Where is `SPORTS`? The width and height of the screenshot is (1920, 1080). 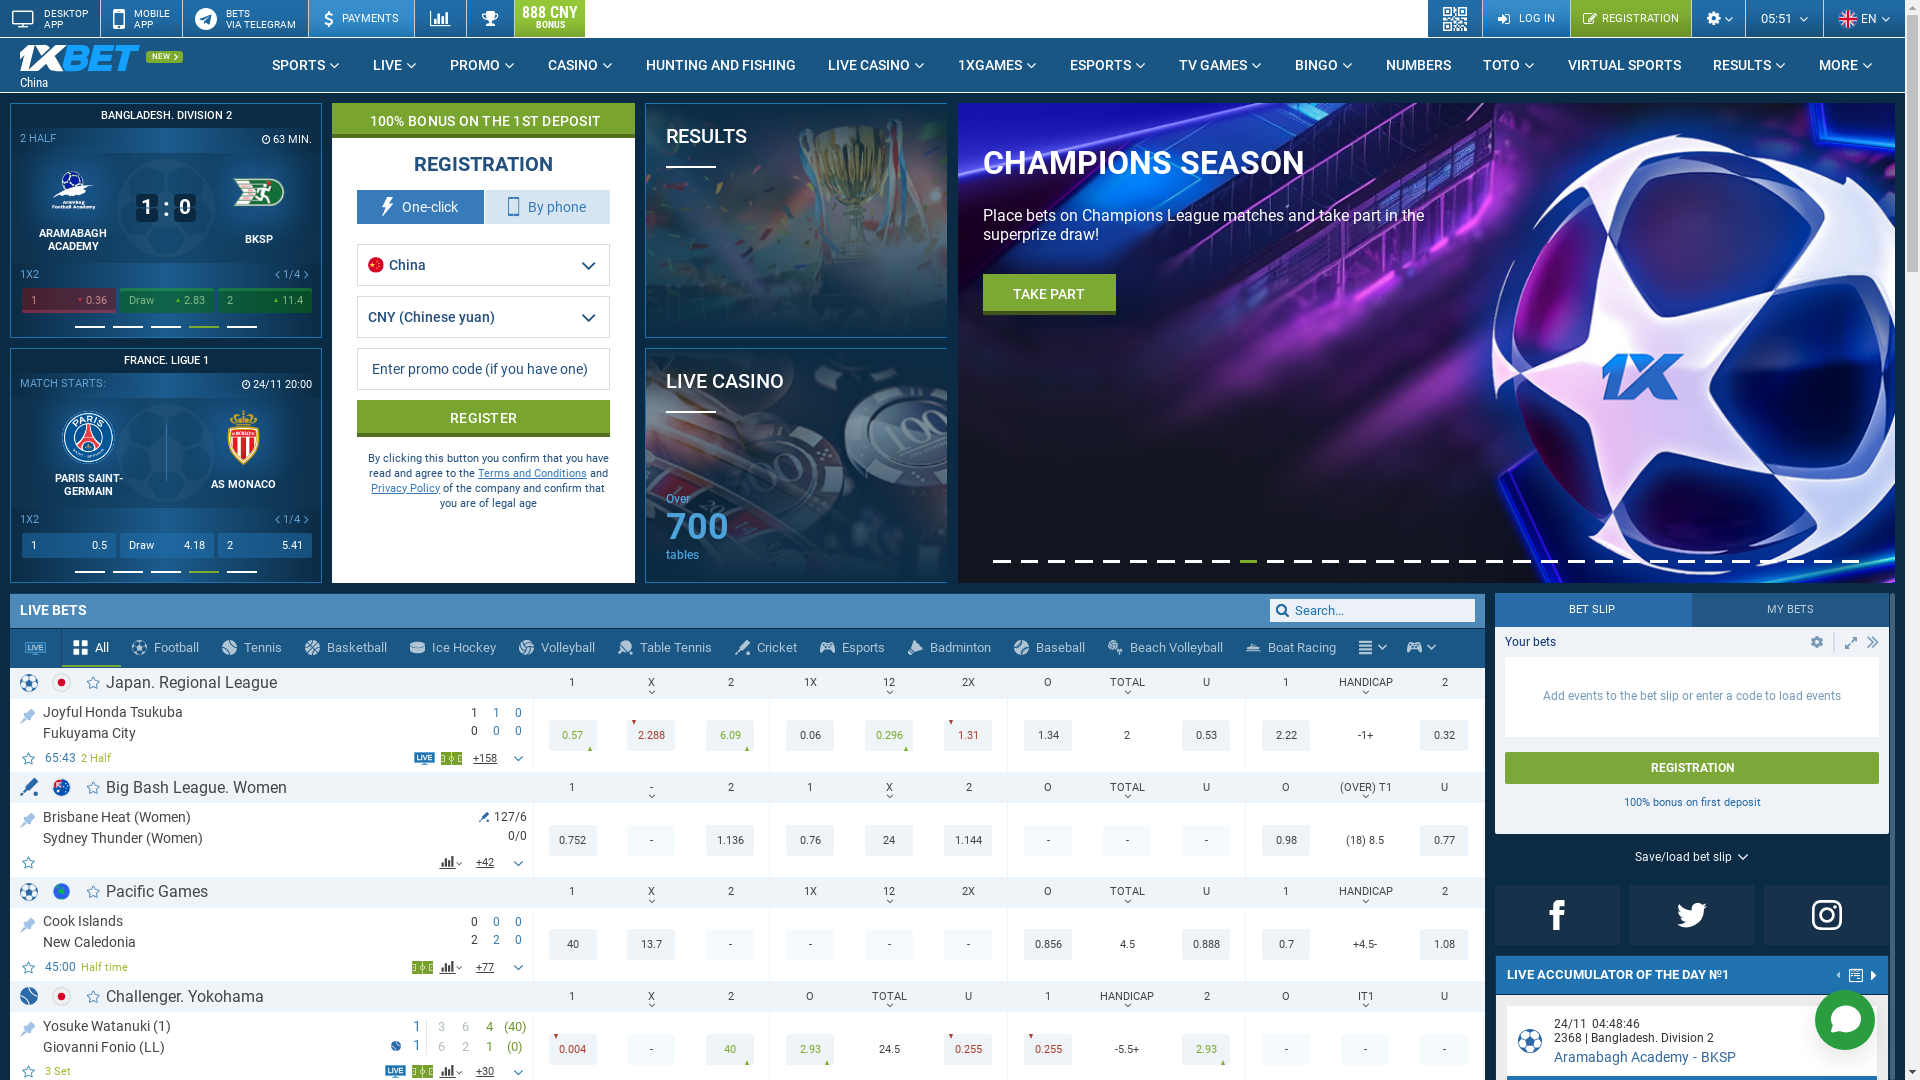 SPORTS is located at coordinates (306, 65).